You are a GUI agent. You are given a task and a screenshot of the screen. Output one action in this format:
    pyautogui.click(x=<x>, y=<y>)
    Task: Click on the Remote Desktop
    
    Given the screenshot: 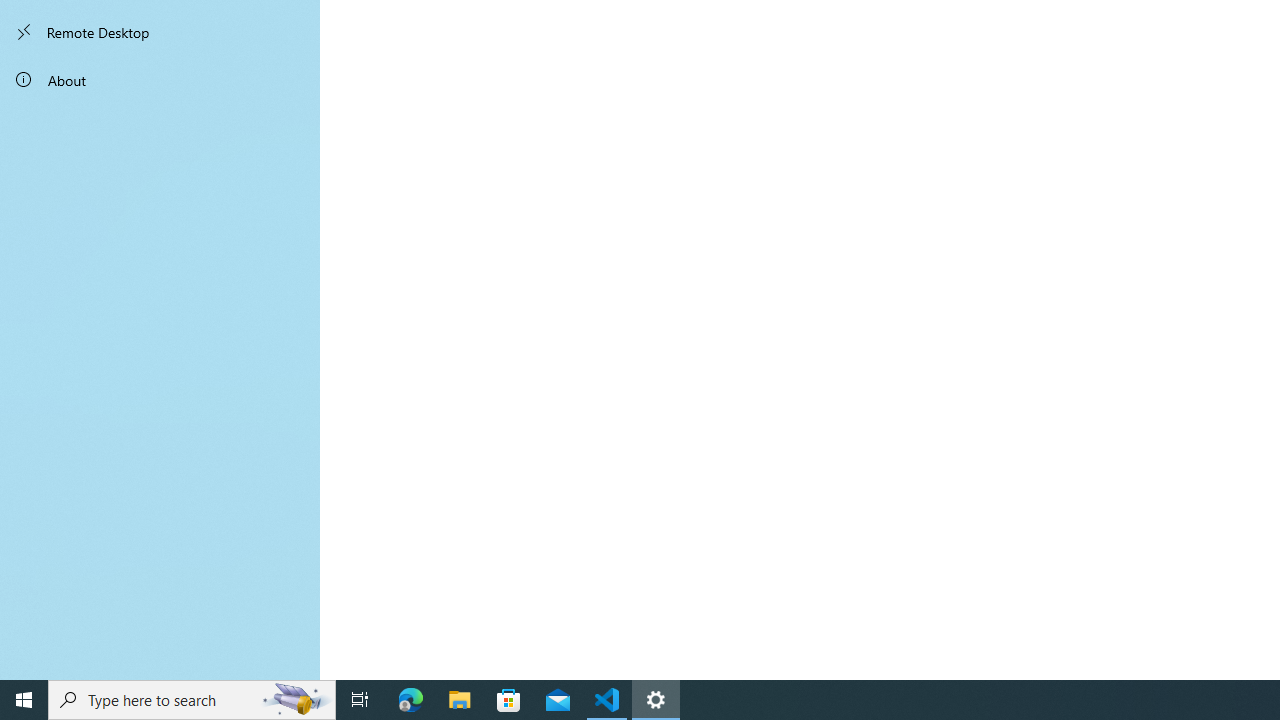 What is the action you would take?
    pyautogui.click(x=160, y=32)
    